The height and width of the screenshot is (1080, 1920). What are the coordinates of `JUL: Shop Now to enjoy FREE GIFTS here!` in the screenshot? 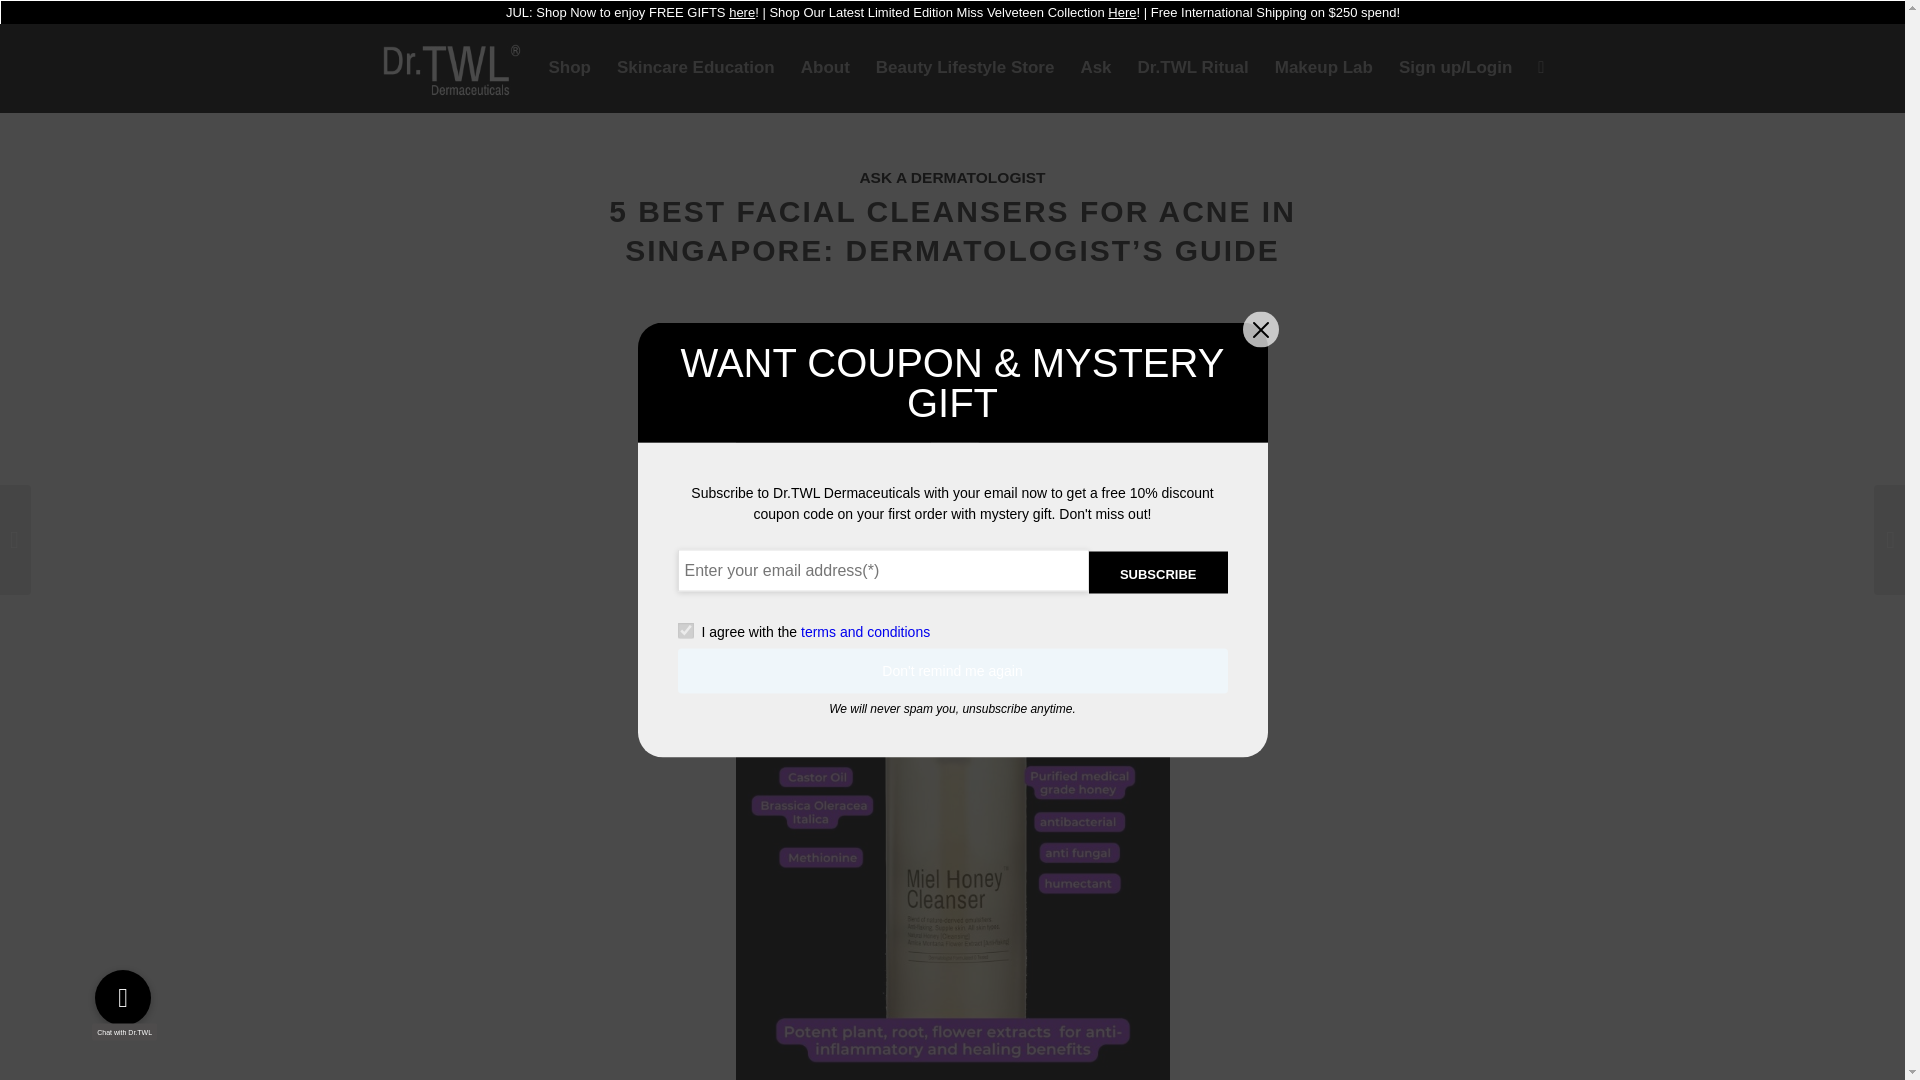 It's located at (632, 12).